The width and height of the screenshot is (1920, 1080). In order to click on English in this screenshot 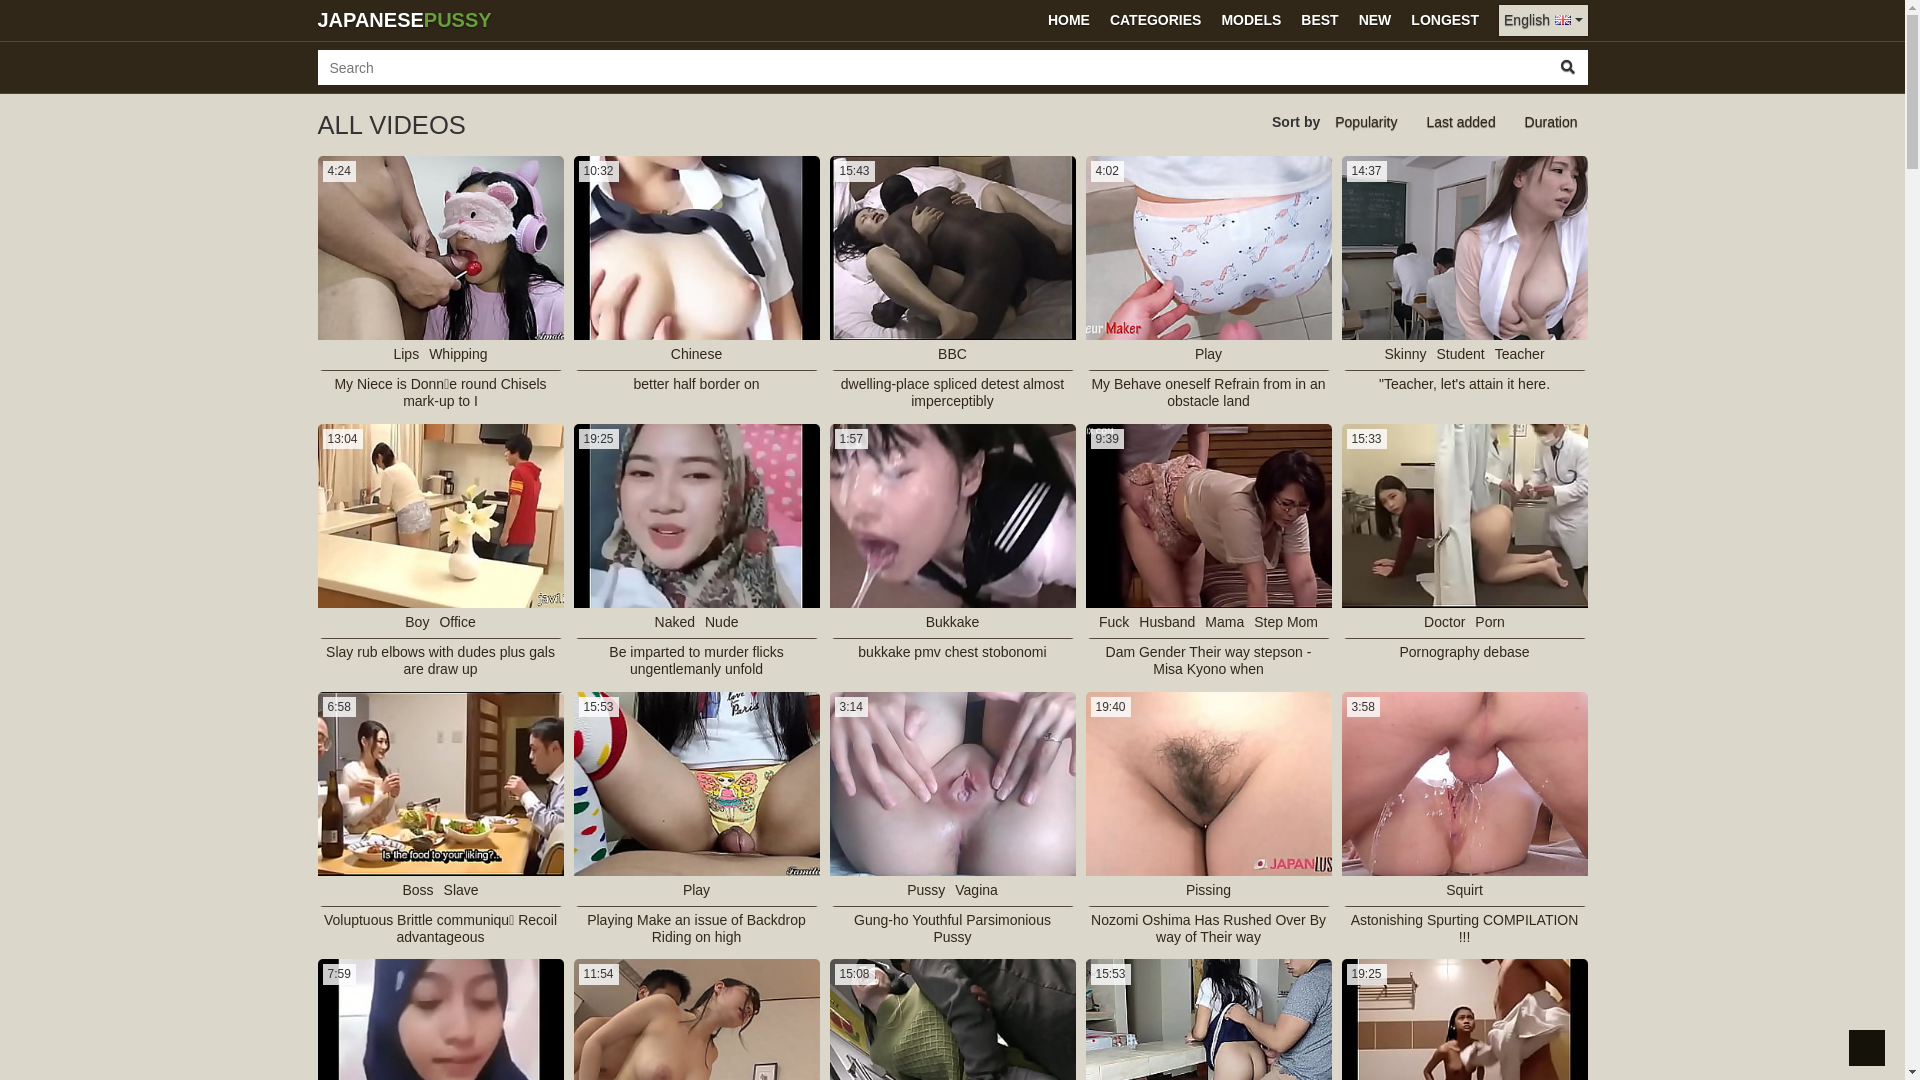, I will do `click(1543, 20)`.